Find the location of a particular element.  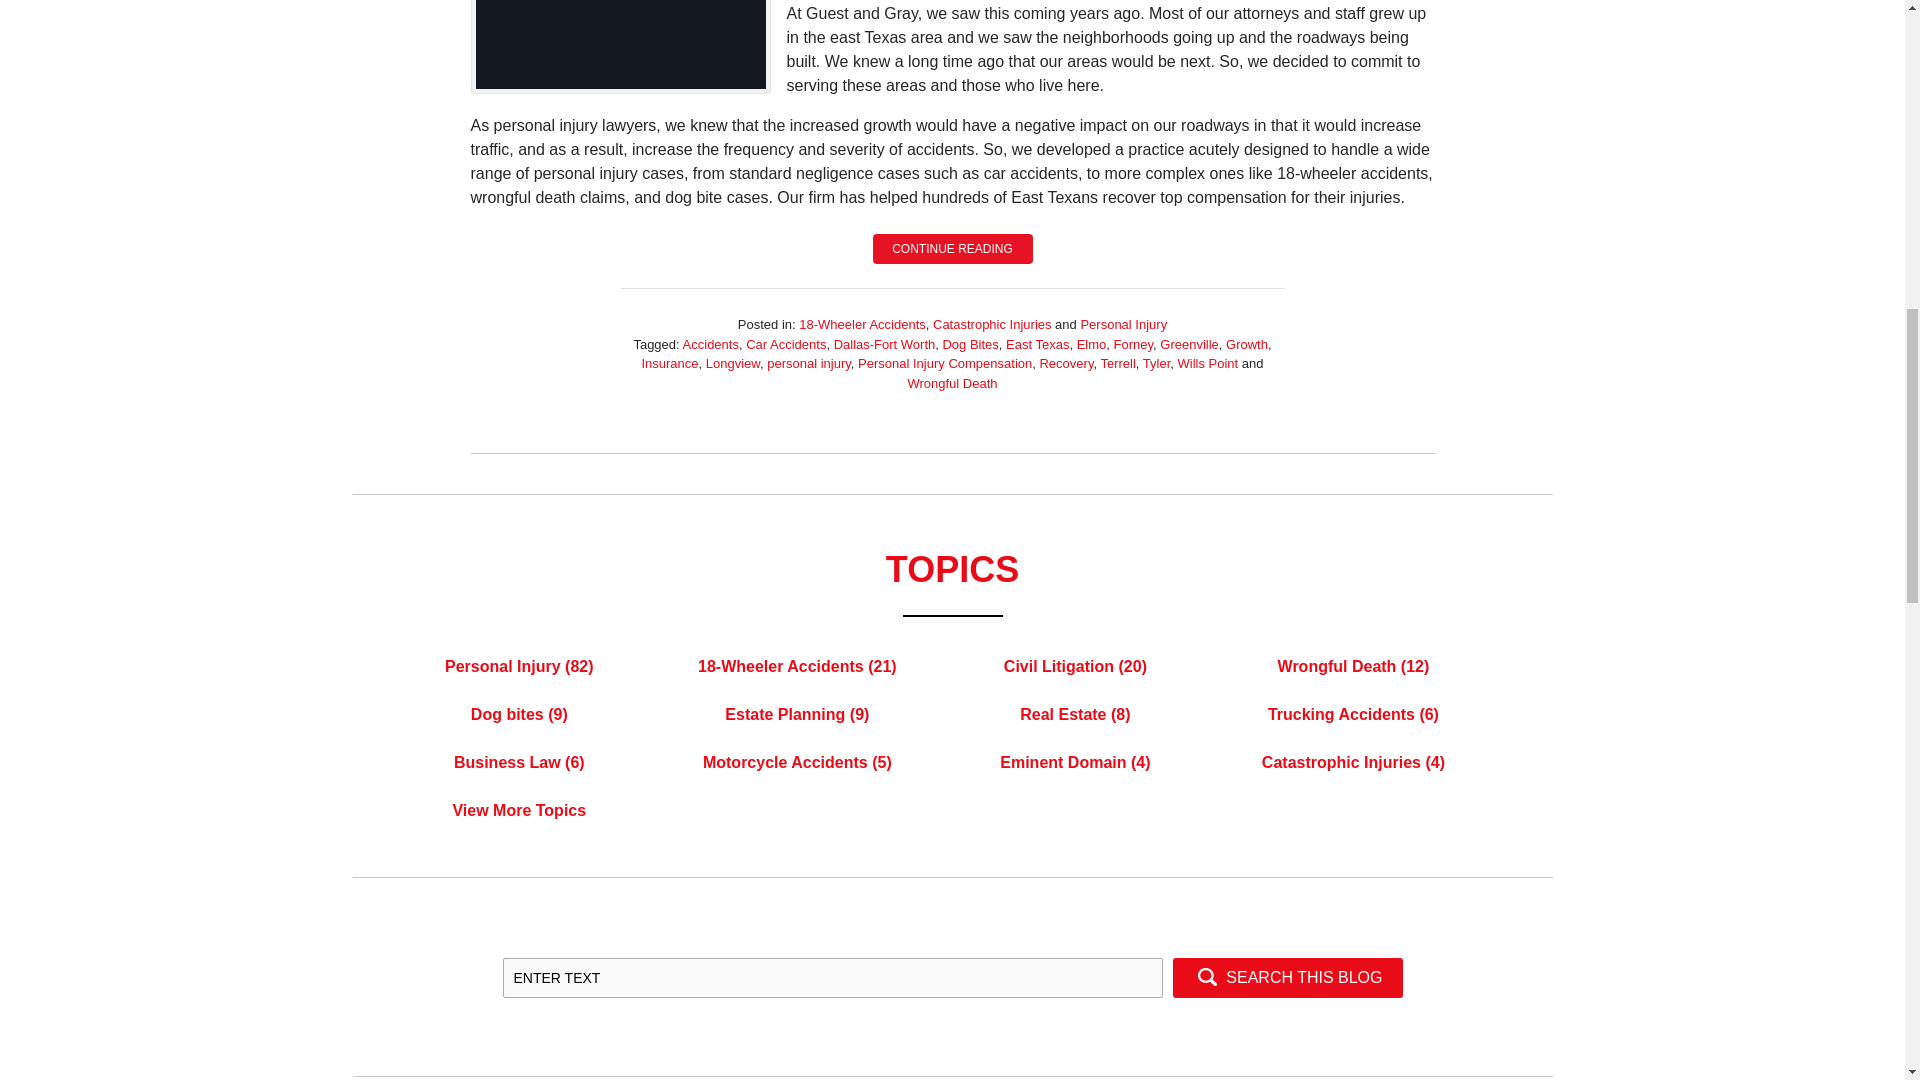

View all posts in 18-Wheeler Accidents is located at coordinates (862, 324).